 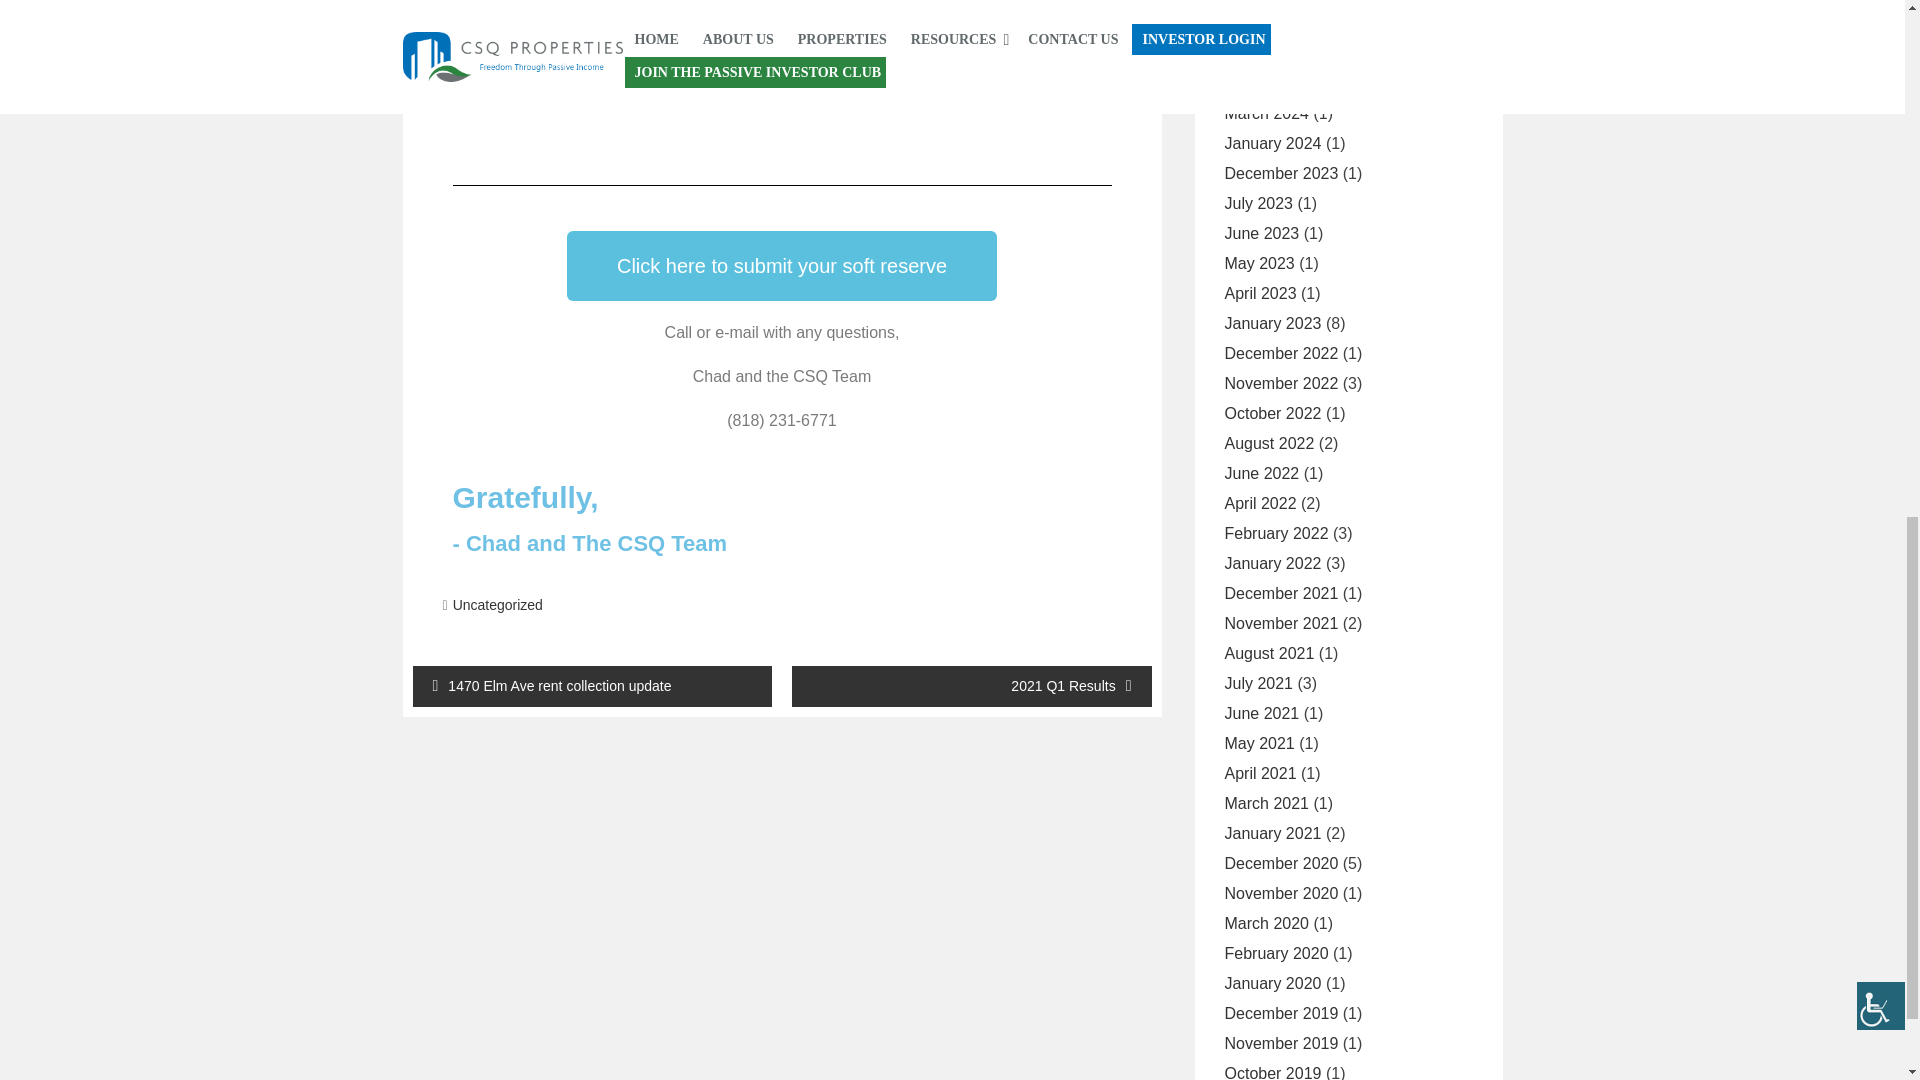 What do you see at coordinates (781, 266) in the screenshot?
I see `Click here to submit your soft reserve` at bounding box center [781, 266].